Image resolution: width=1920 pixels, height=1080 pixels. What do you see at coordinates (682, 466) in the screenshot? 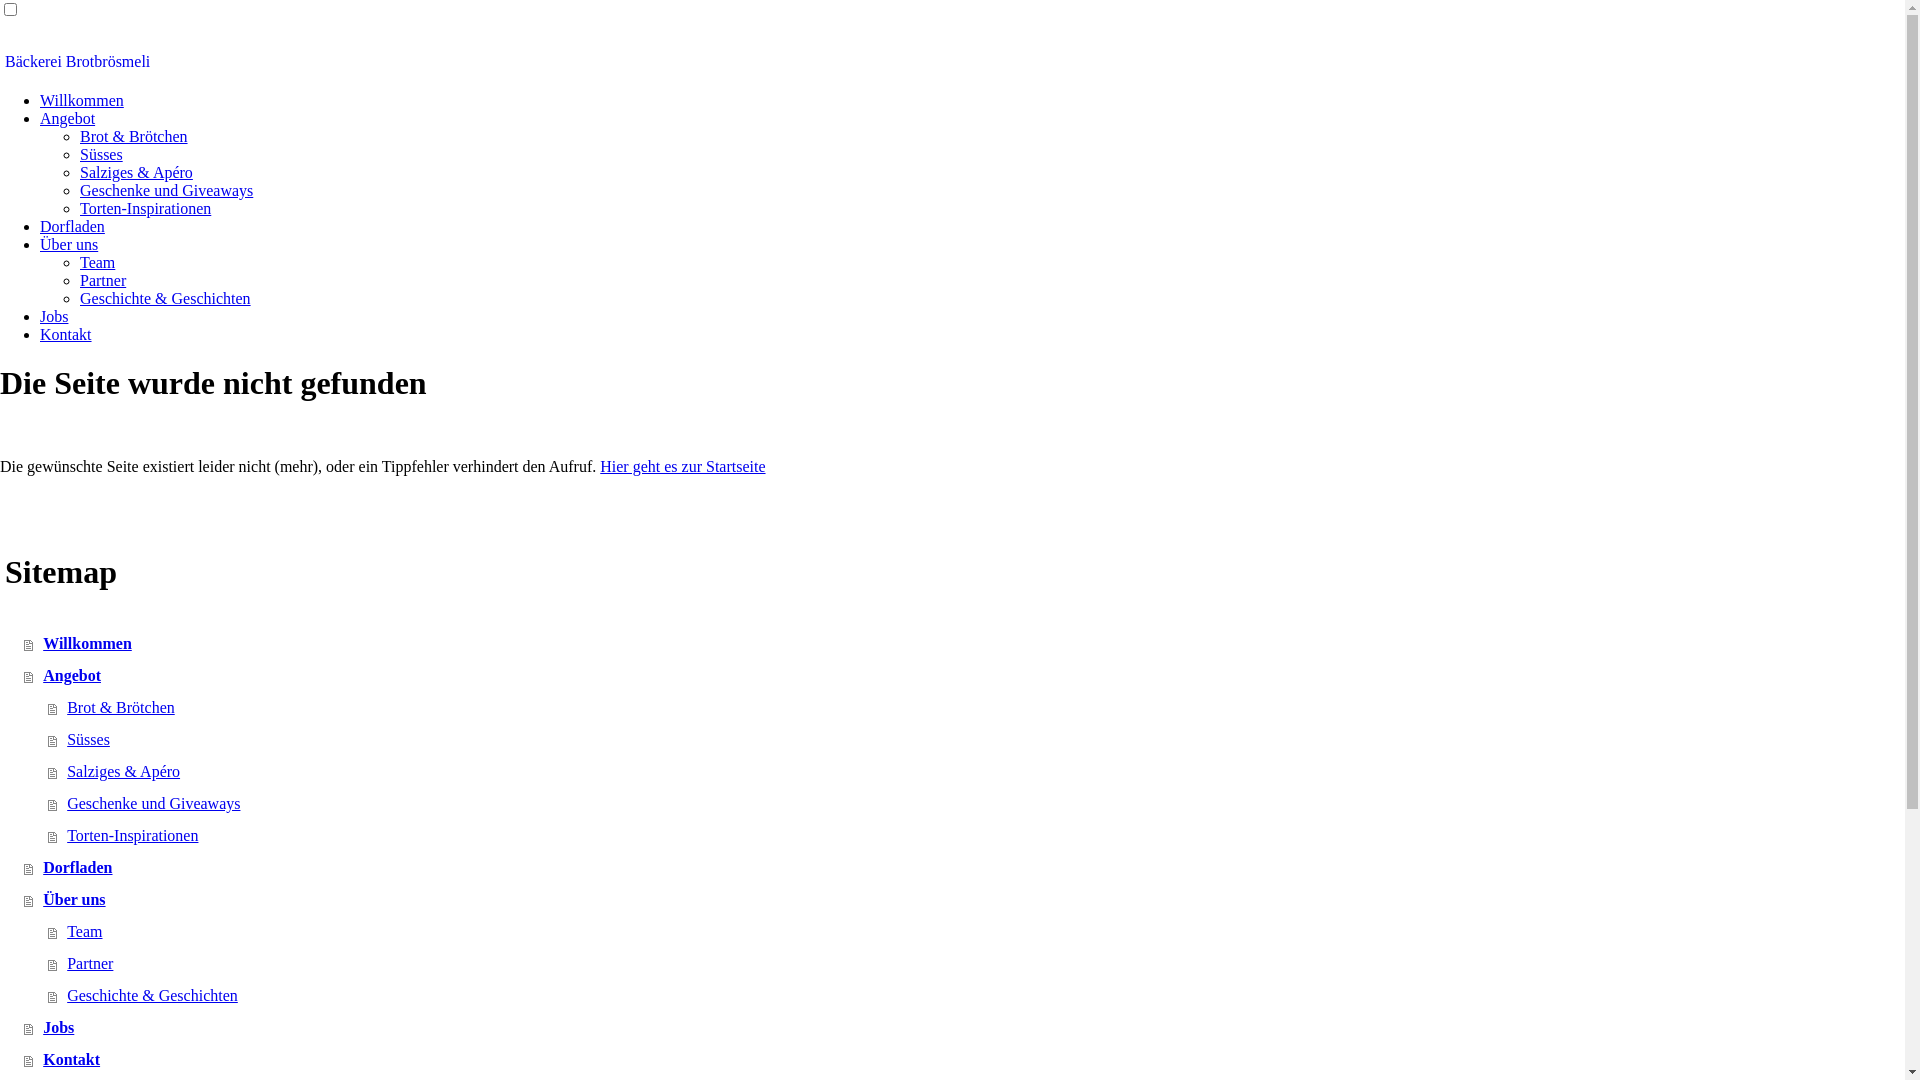
I see `Hier geht es zur Startseite` at bounding box center [682, 466].